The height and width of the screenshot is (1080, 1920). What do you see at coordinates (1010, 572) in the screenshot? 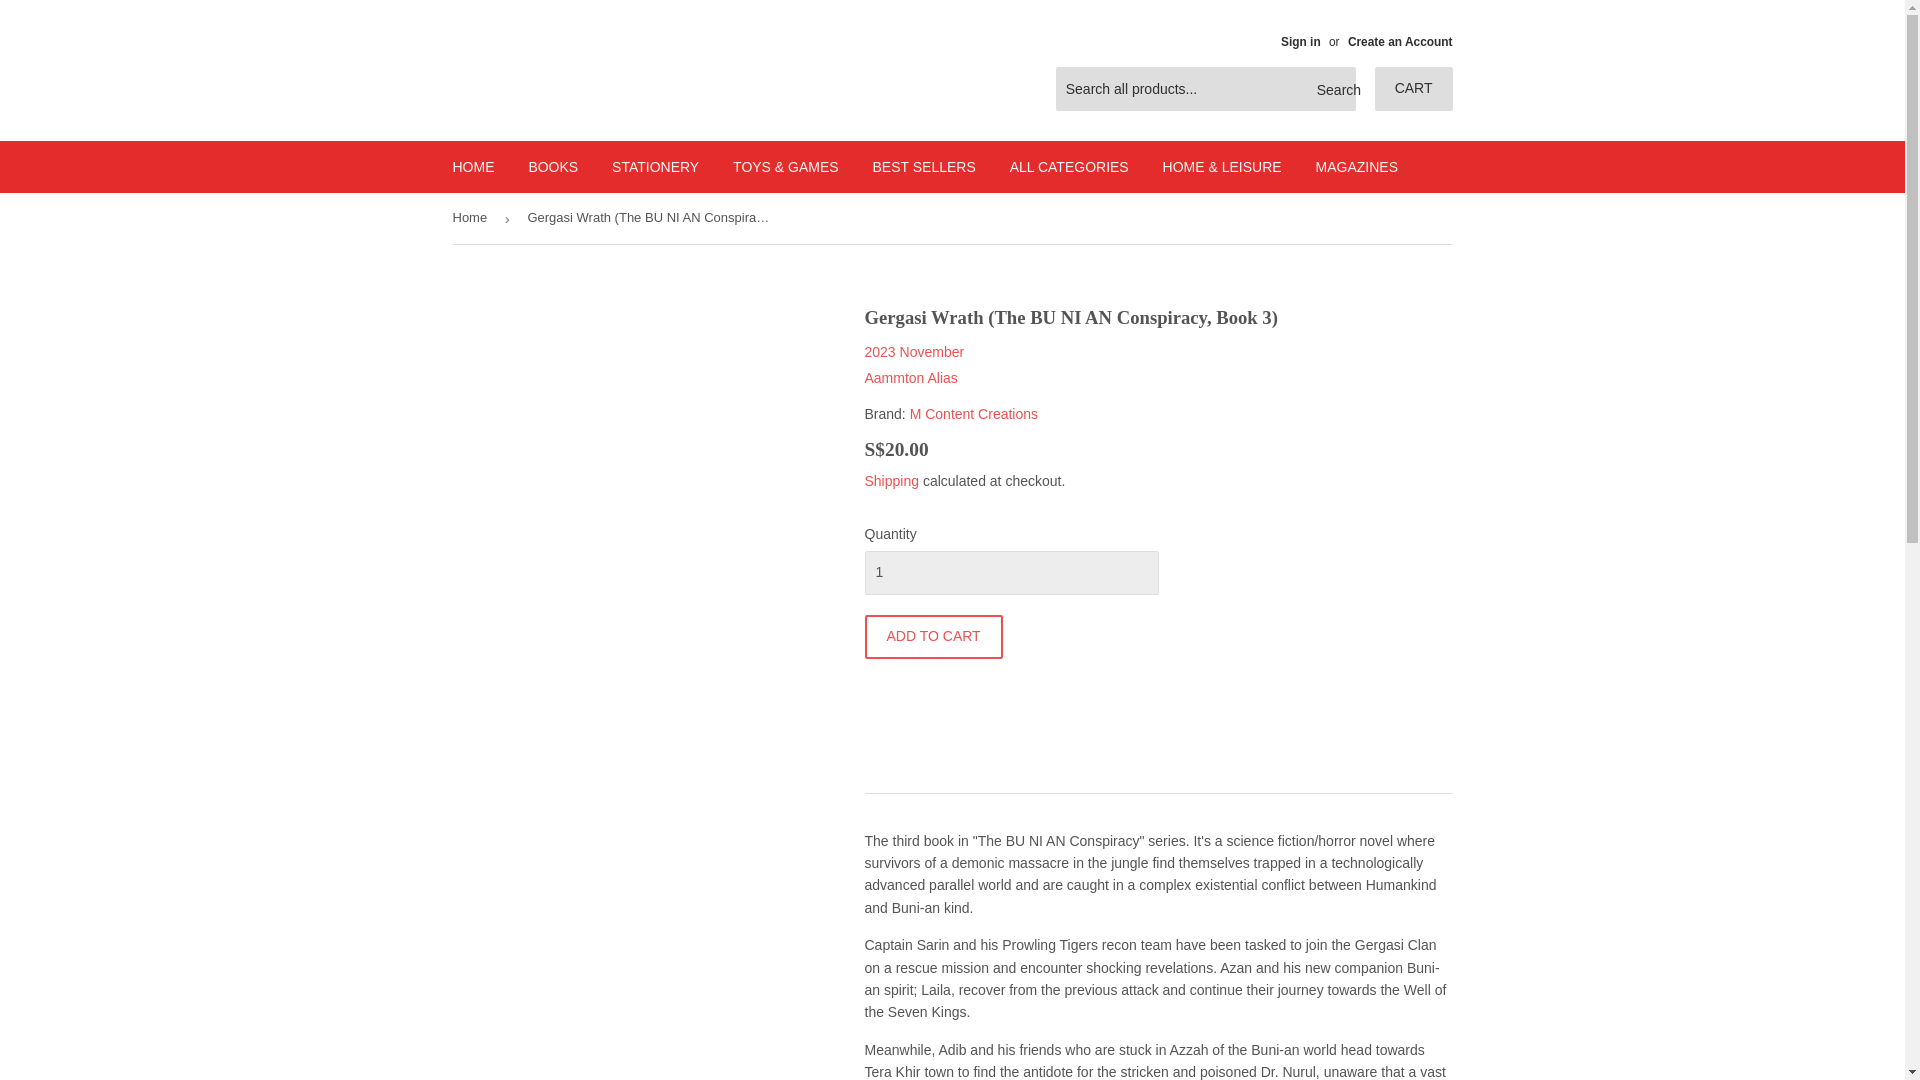
I see `1` at bounding box center [1010, 572].